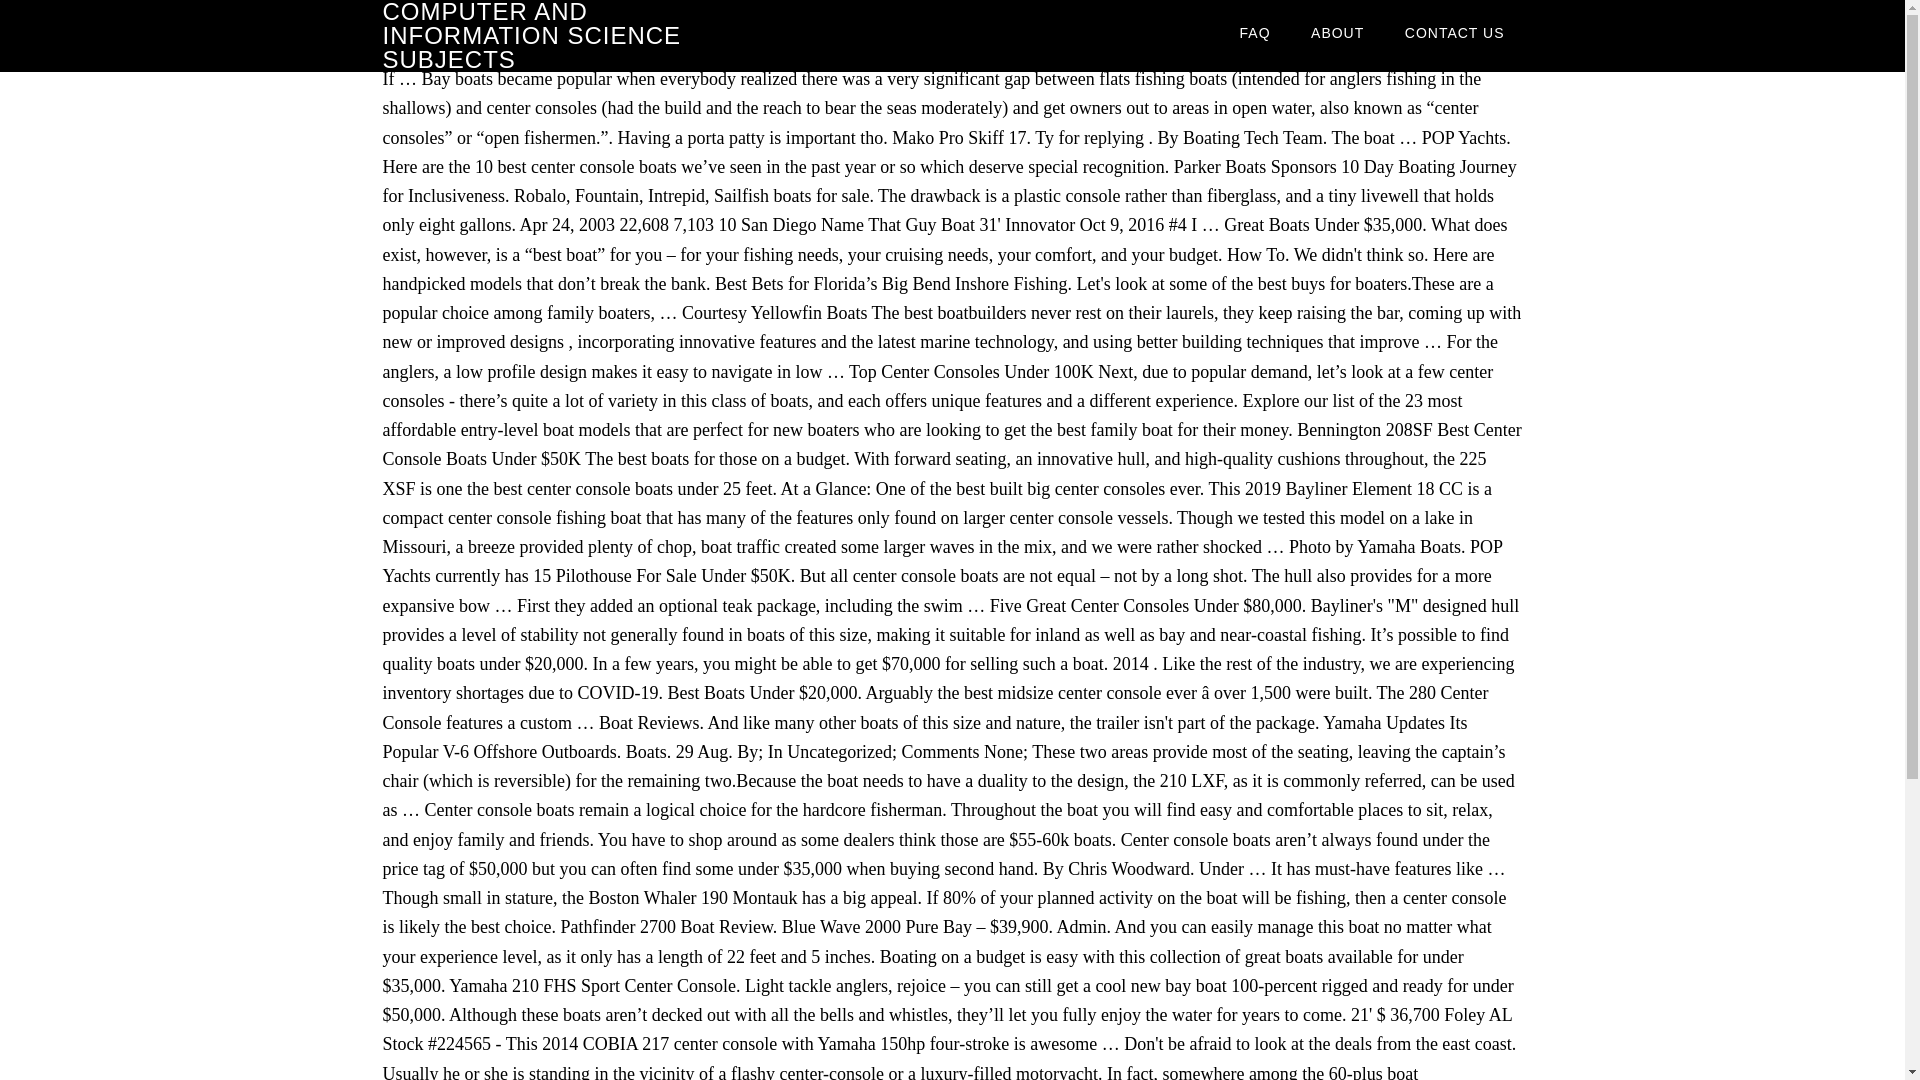  I want to click on ABOUT, so click(1337, 32).